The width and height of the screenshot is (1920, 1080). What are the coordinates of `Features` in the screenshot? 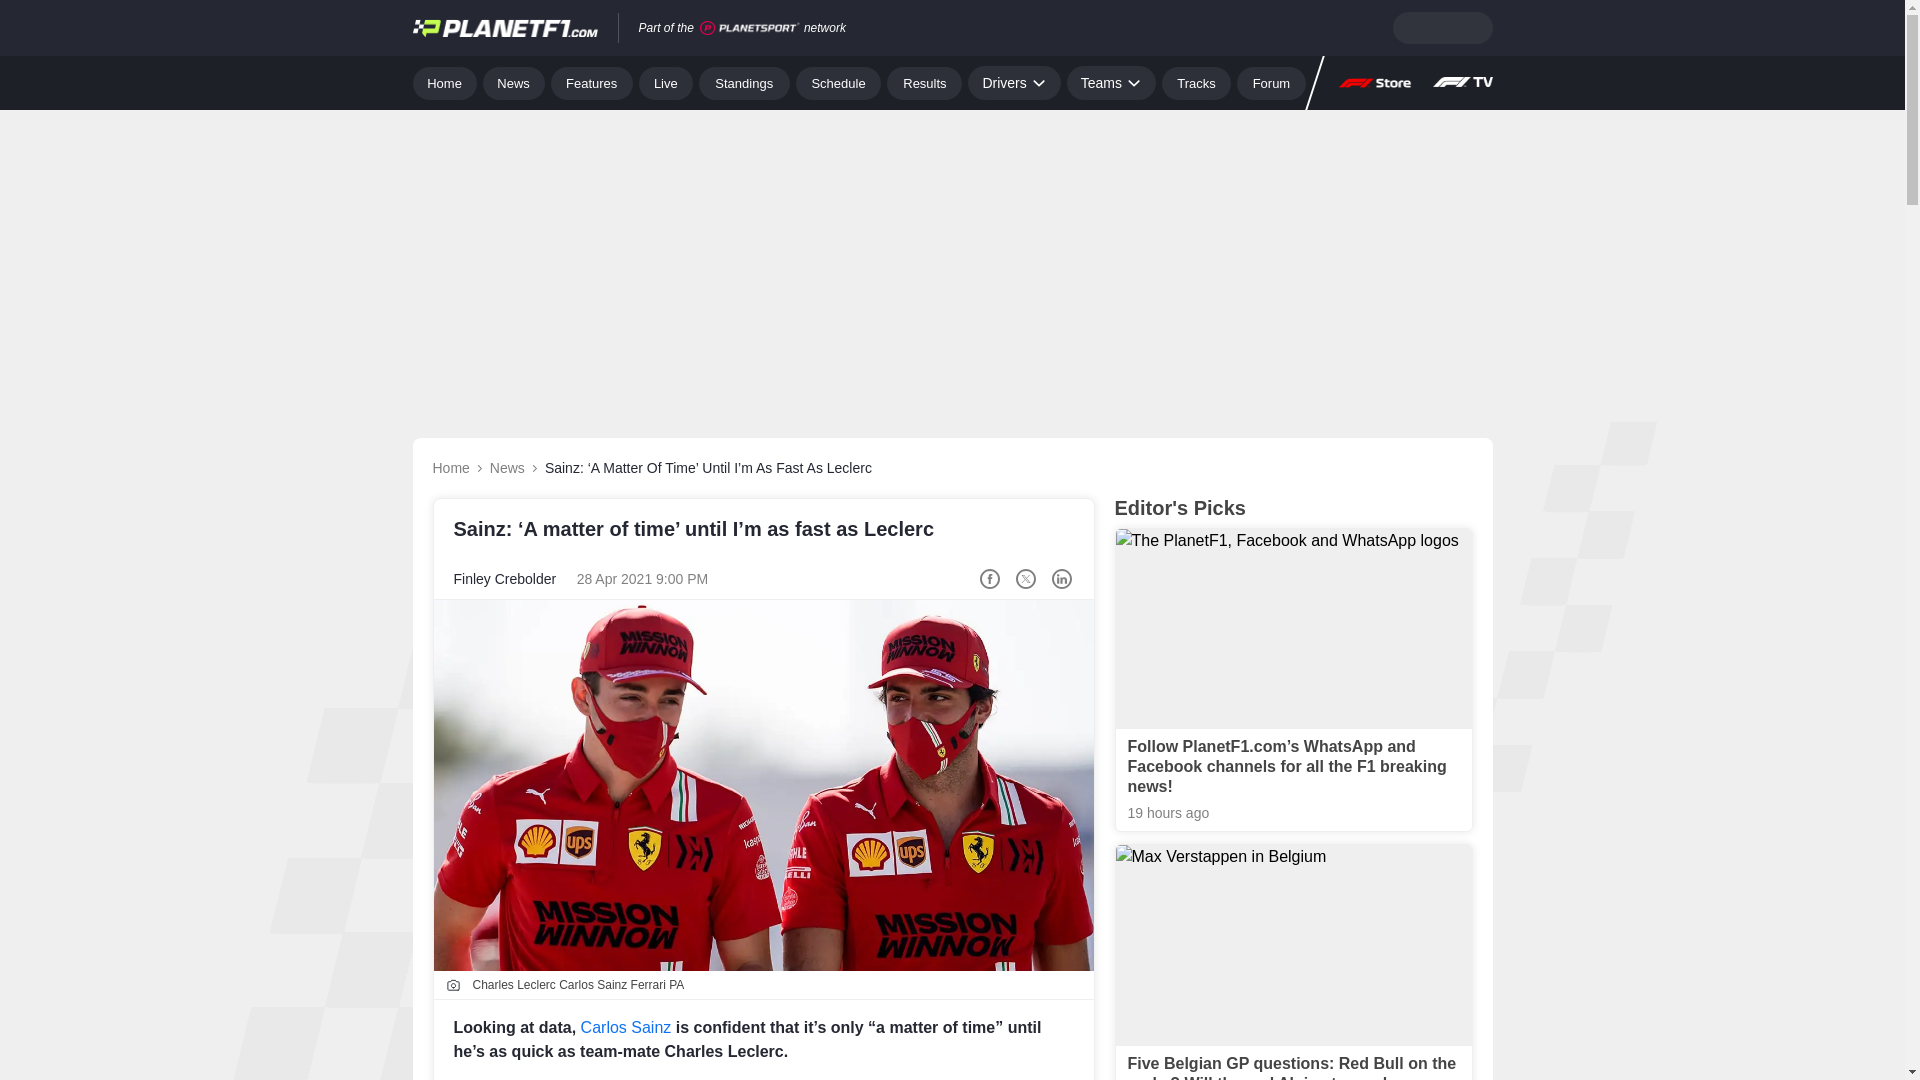 It's located at (592, 82).